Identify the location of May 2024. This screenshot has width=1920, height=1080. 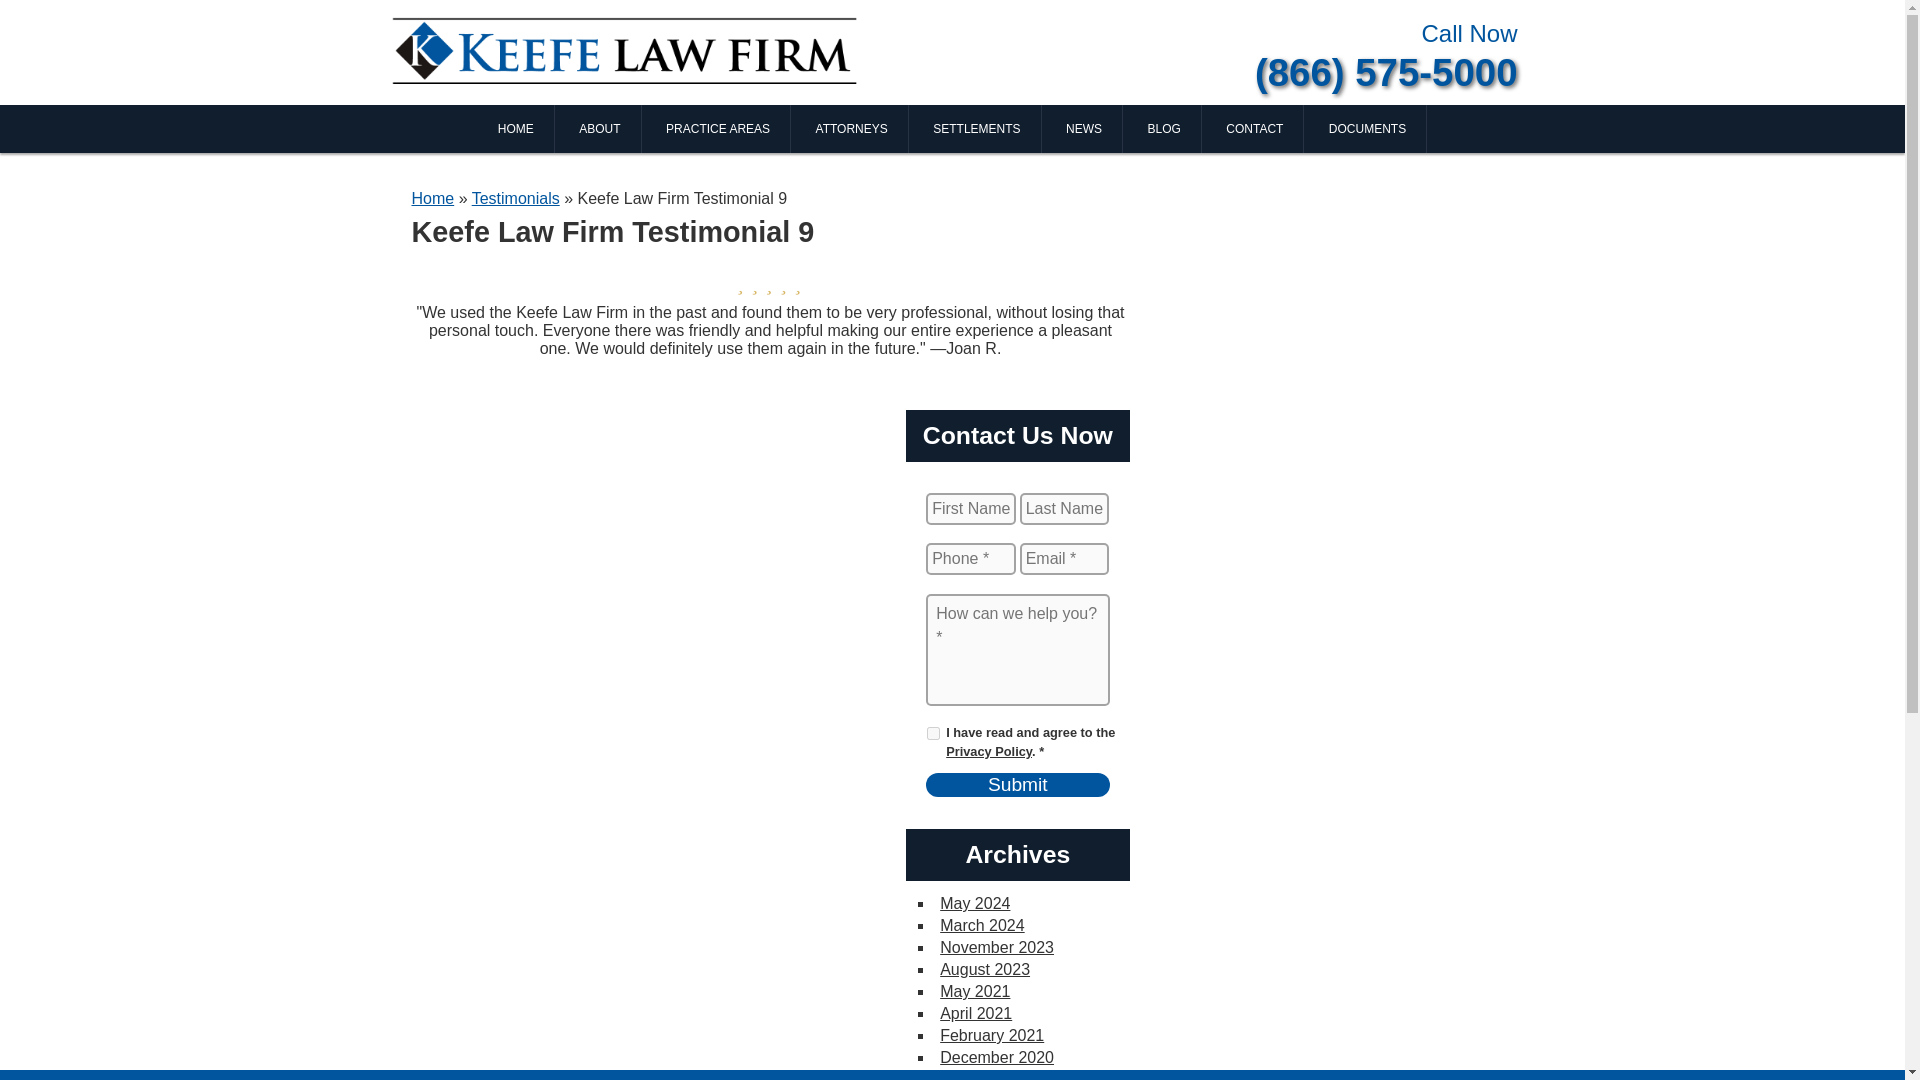
(974, 903).